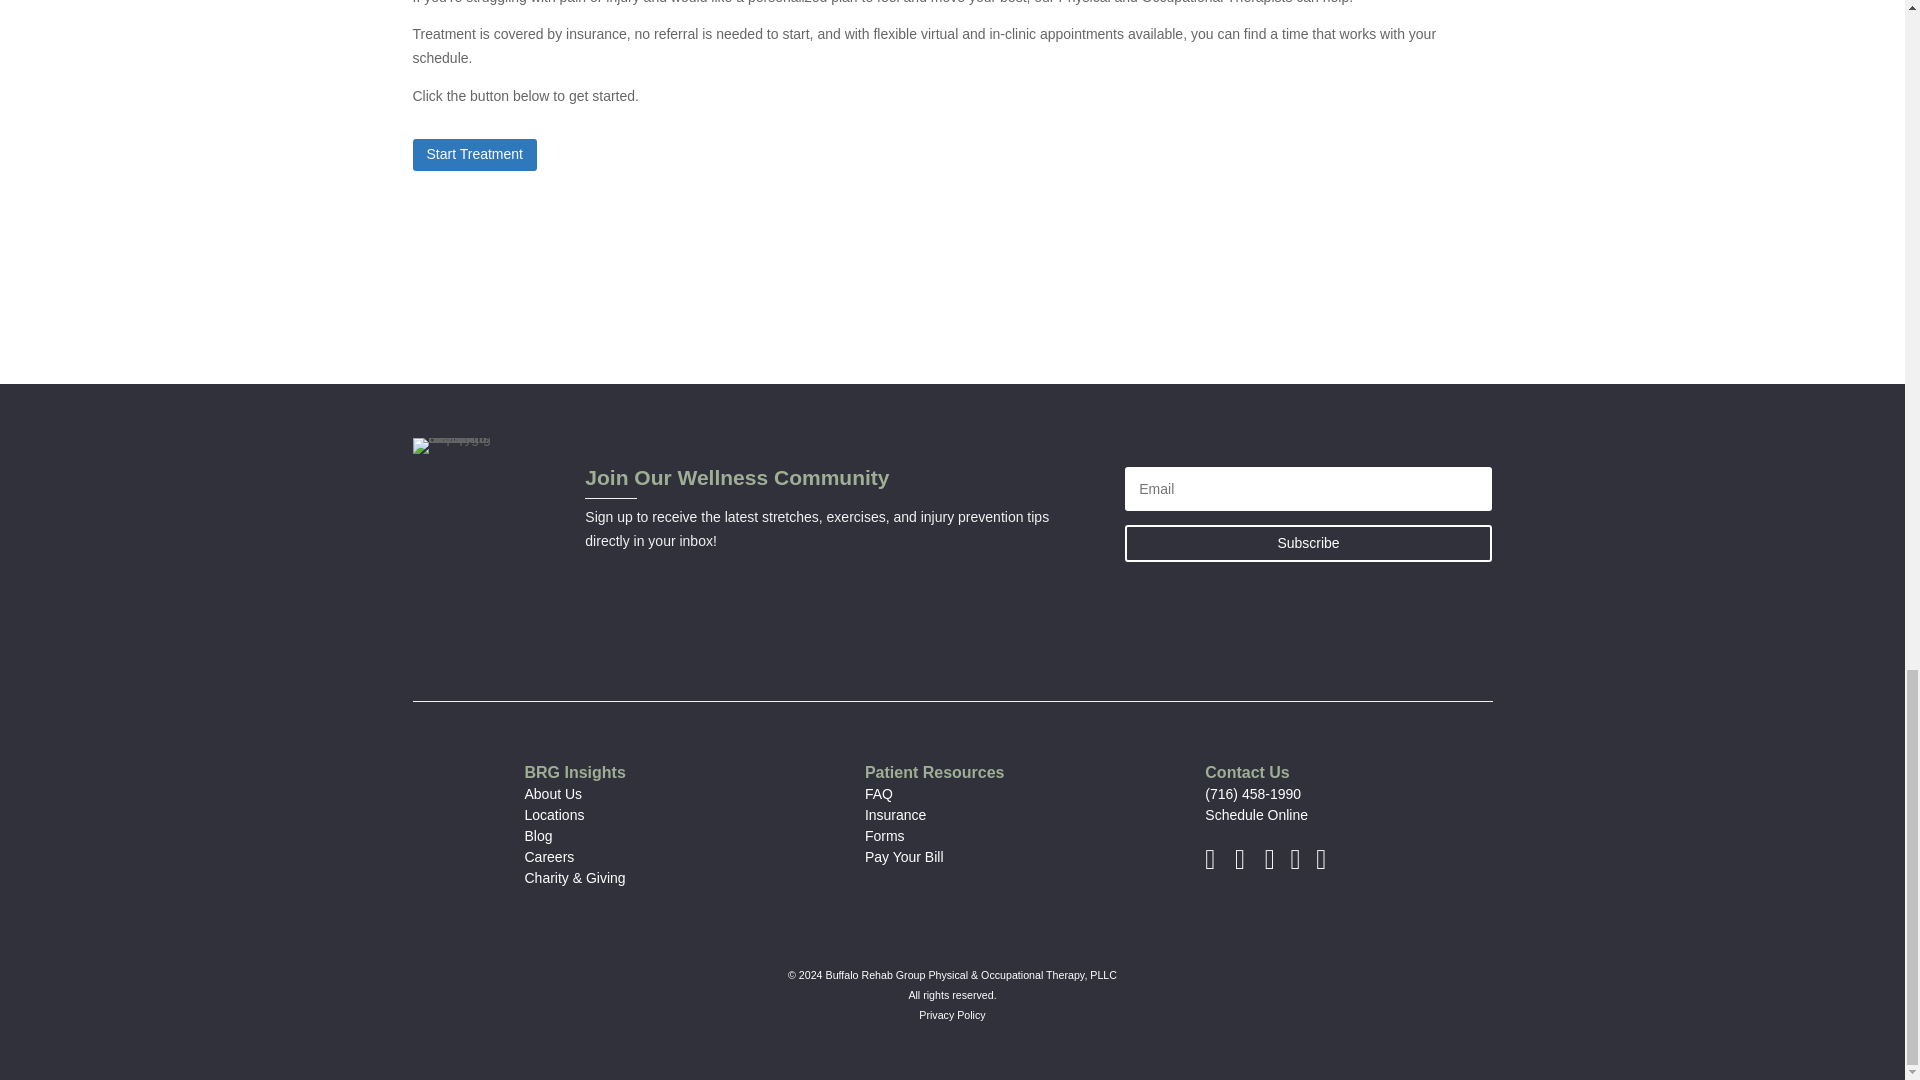 This screenshot has height=1080, width=1920. Describe the element at coordinates (904, 856) in the screenshot. I see `Pay Your Bill` at that location.